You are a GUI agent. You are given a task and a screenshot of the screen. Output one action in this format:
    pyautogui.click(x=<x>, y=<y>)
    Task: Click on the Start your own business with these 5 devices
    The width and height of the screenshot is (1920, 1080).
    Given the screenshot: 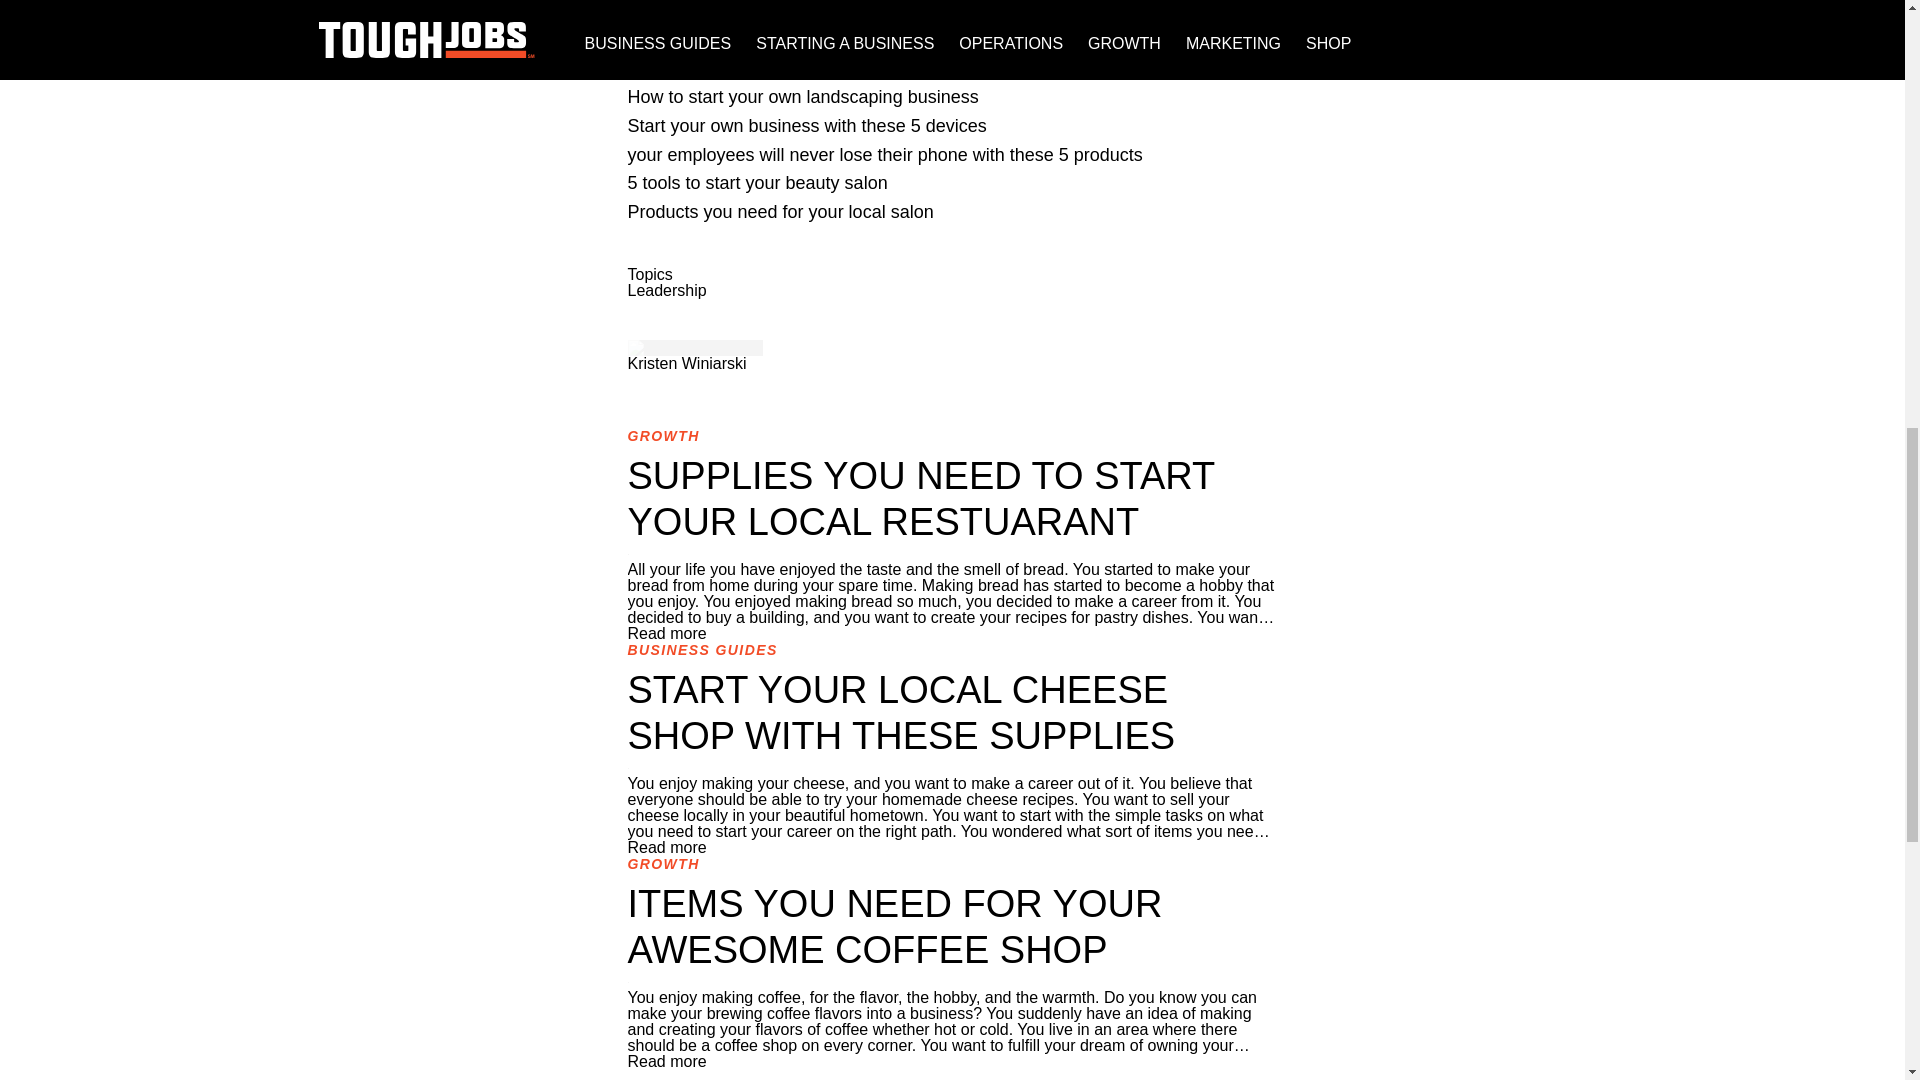 What is the action you would take?
    pyautogui.click(x=806, y=126)
    